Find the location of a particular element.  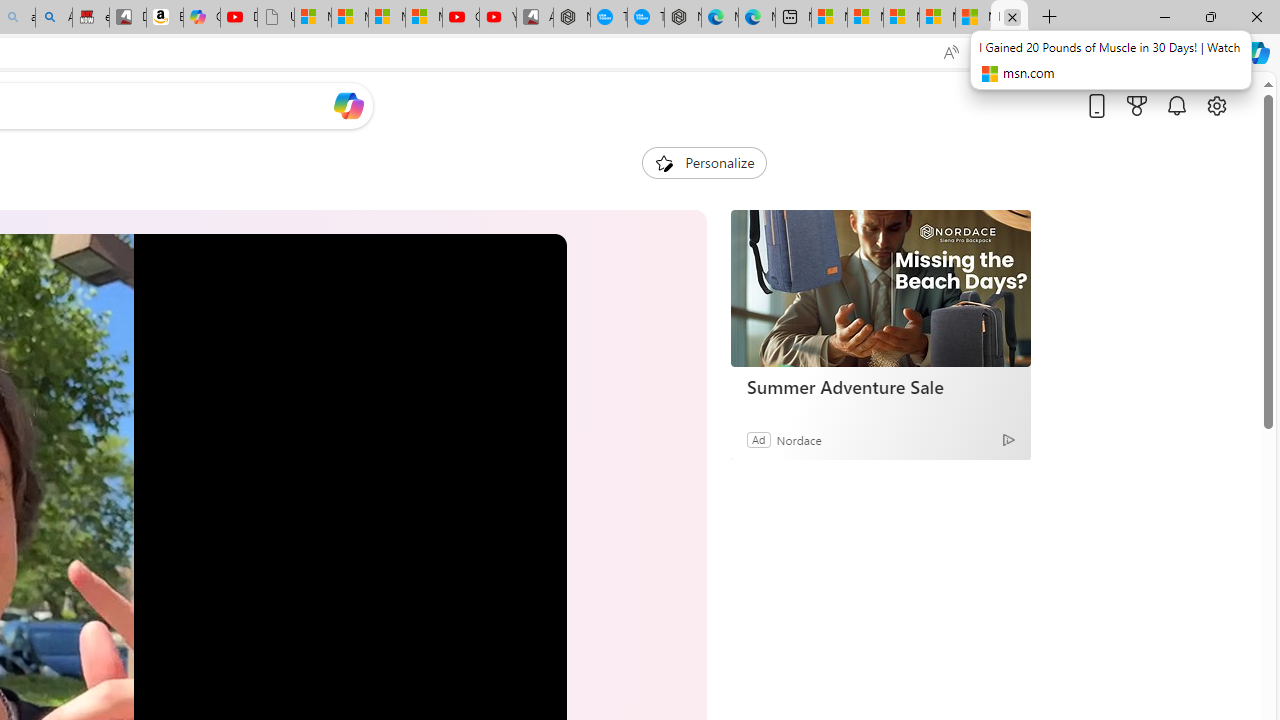

New Tab is located at coordinates (1049, 18).